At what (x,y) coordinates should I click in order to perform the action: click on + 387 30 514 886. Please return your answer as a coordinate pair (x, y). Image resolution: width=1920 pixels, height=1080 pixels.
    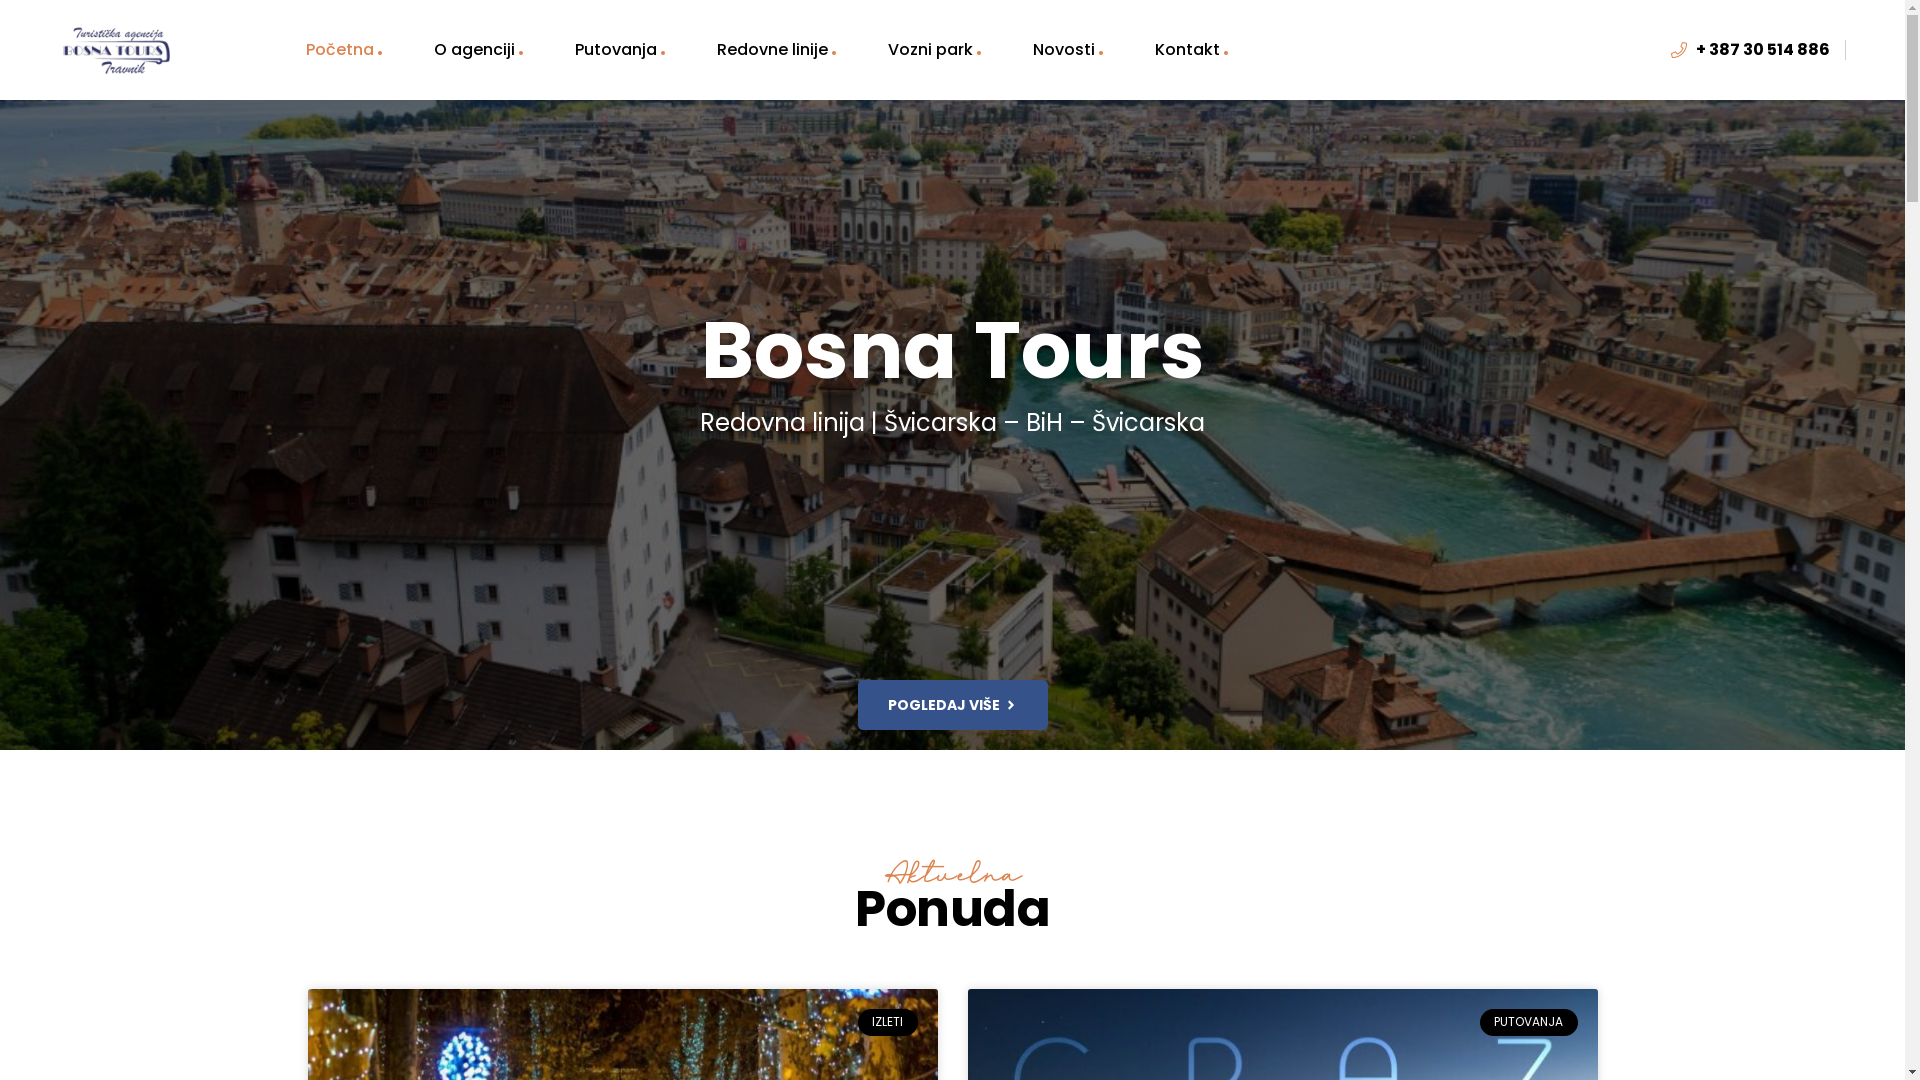
    Looking at the image, I should click on (1750, 50).